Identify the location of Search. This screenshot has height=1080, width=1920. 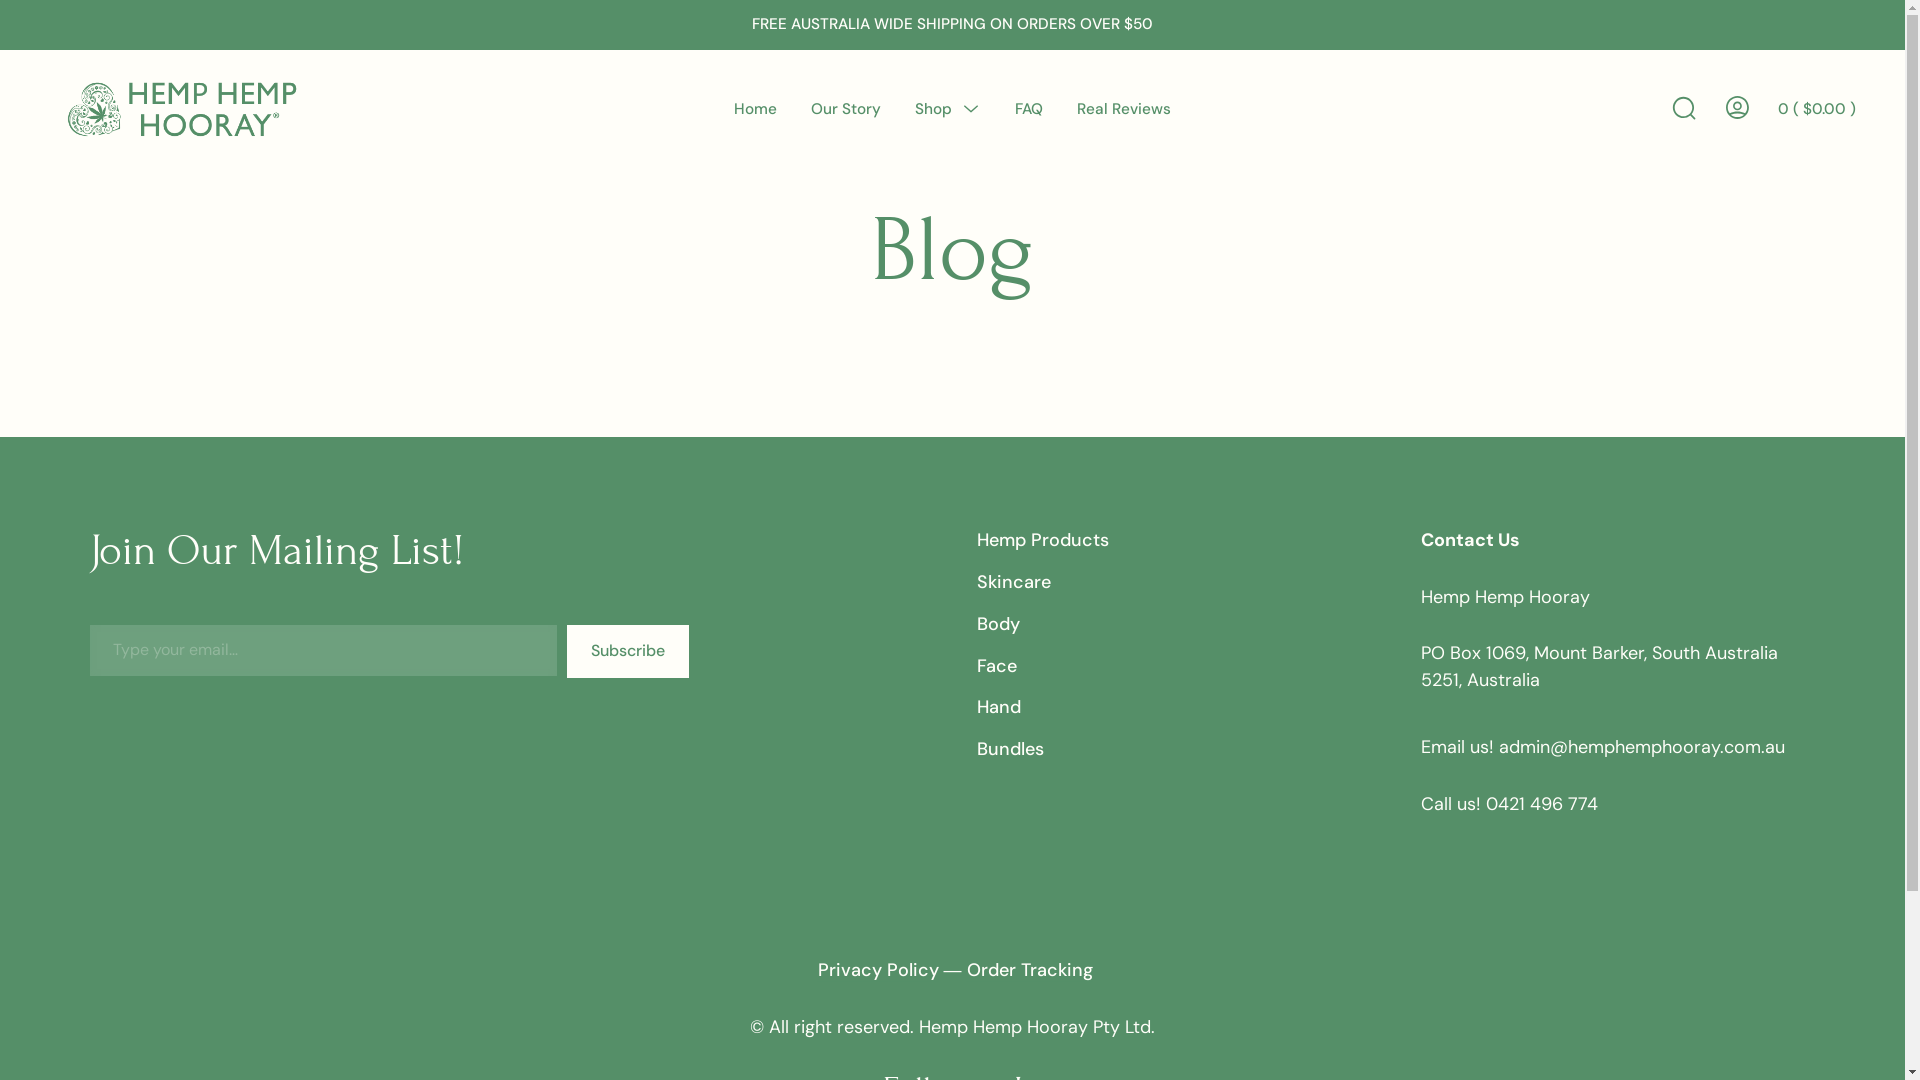
(1683, 107).